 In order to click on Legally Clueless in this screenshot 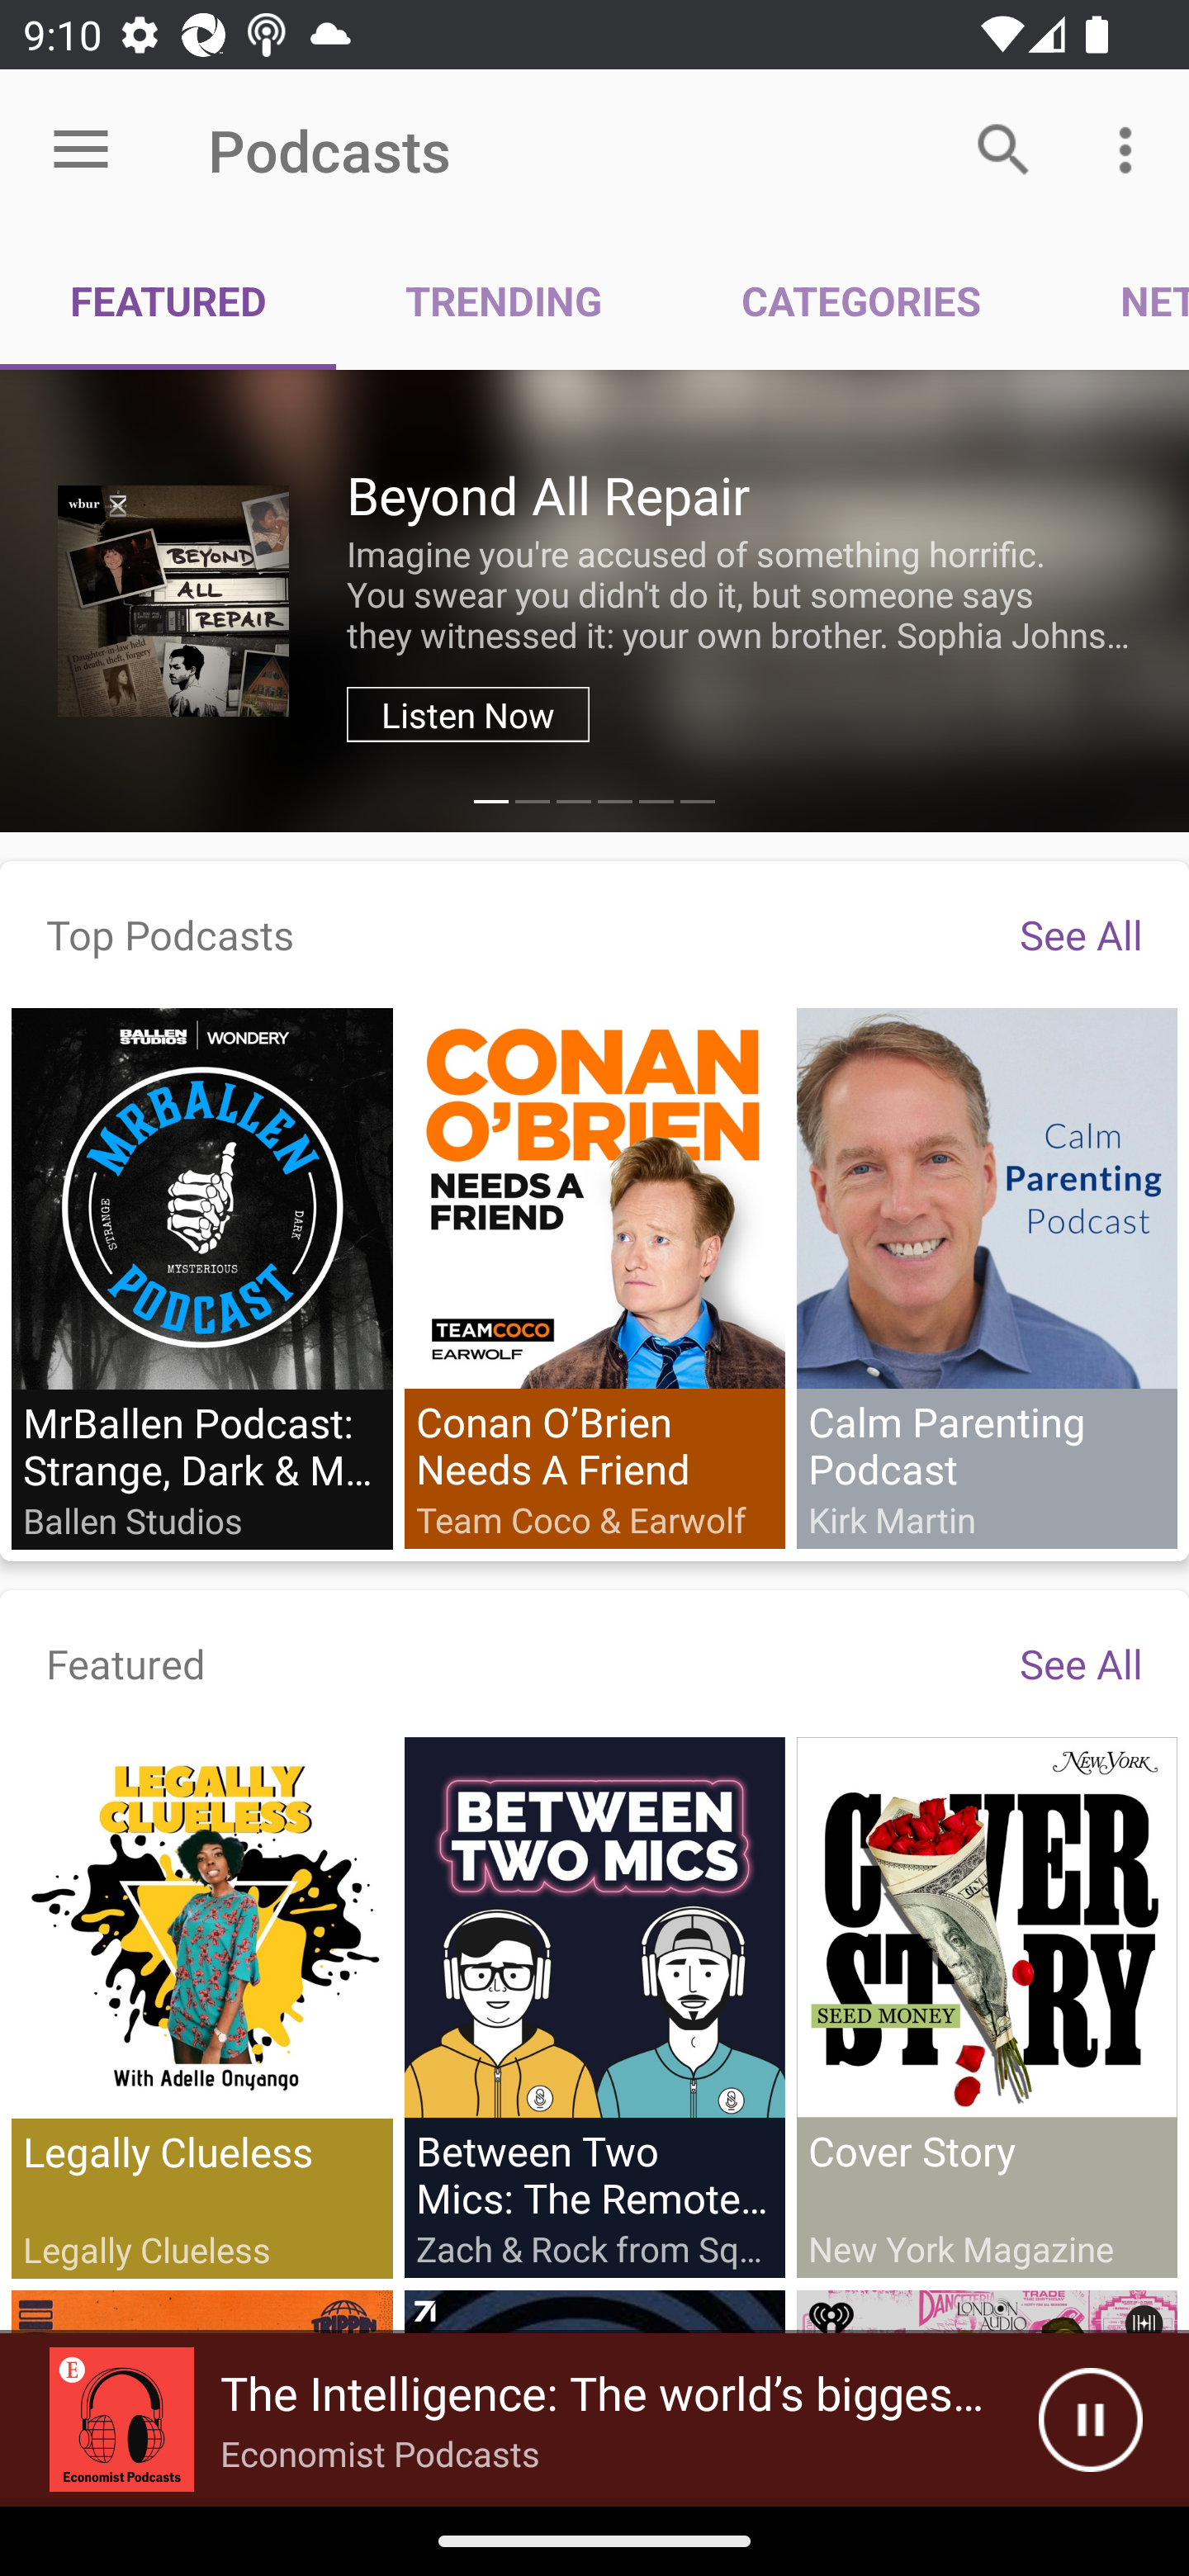, I will do `click(202, 2008)`.